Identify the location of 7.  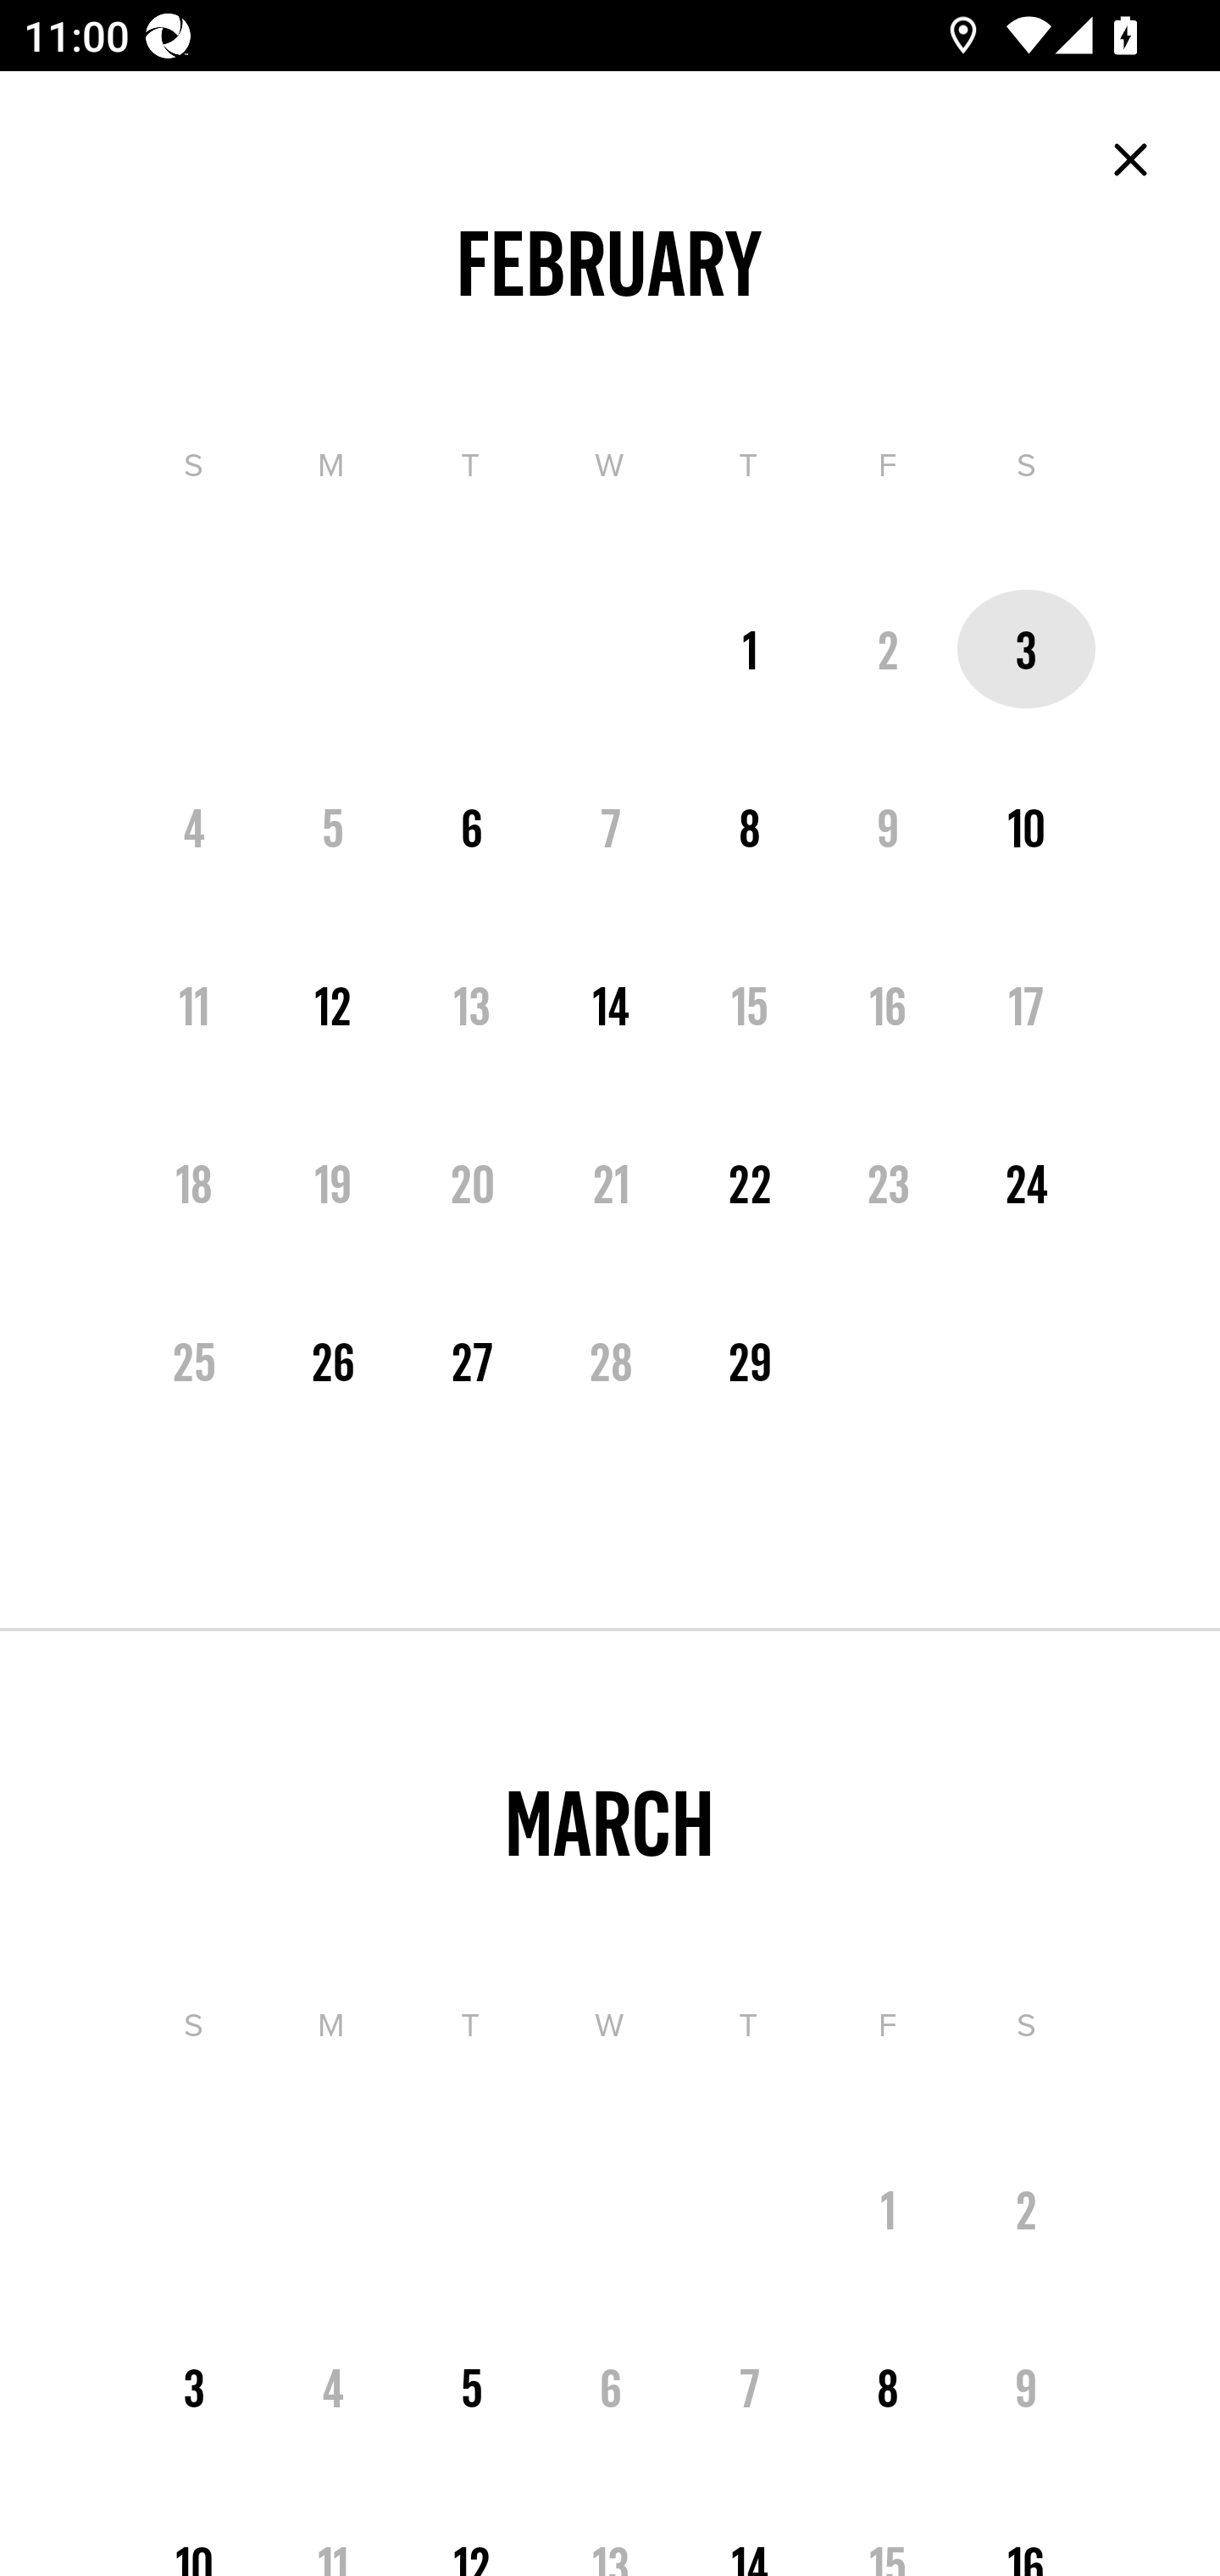
(611, 826).